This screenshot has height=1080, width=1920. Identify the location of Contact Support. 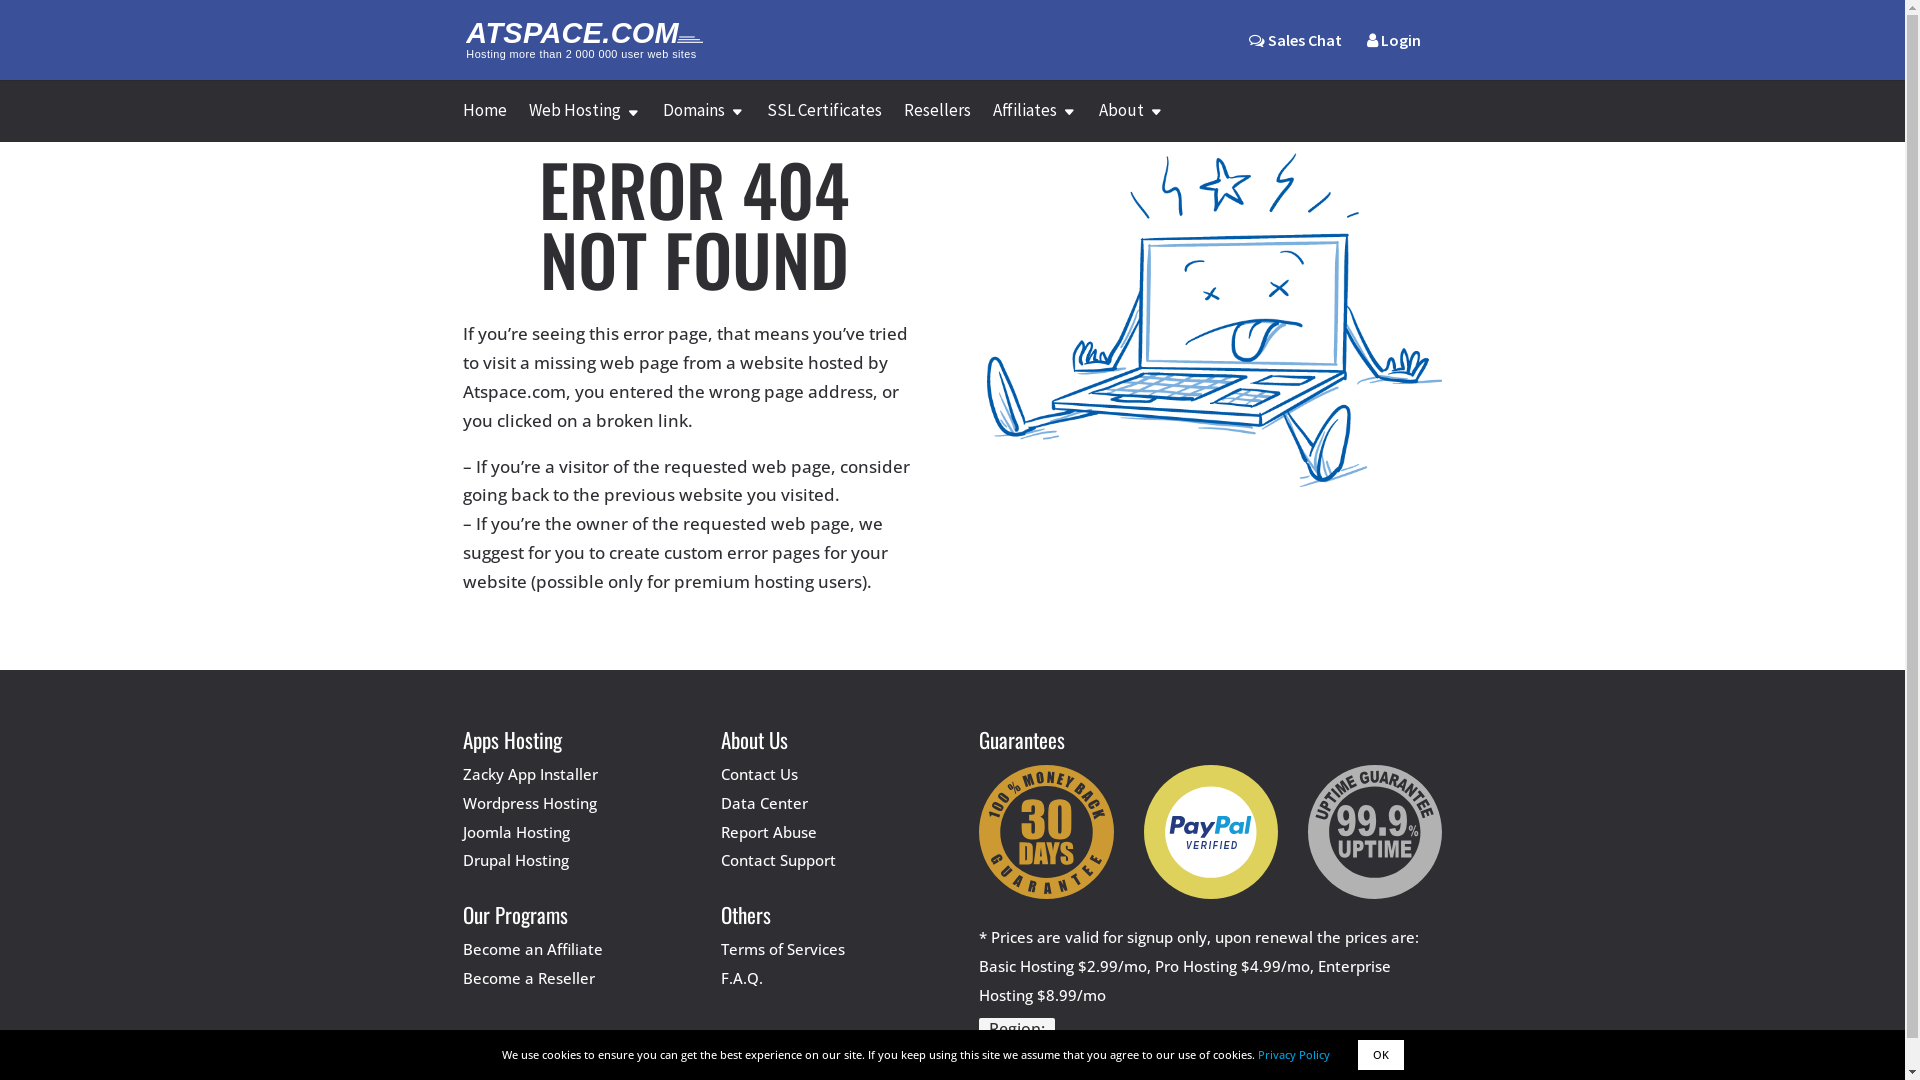
(778, 860).